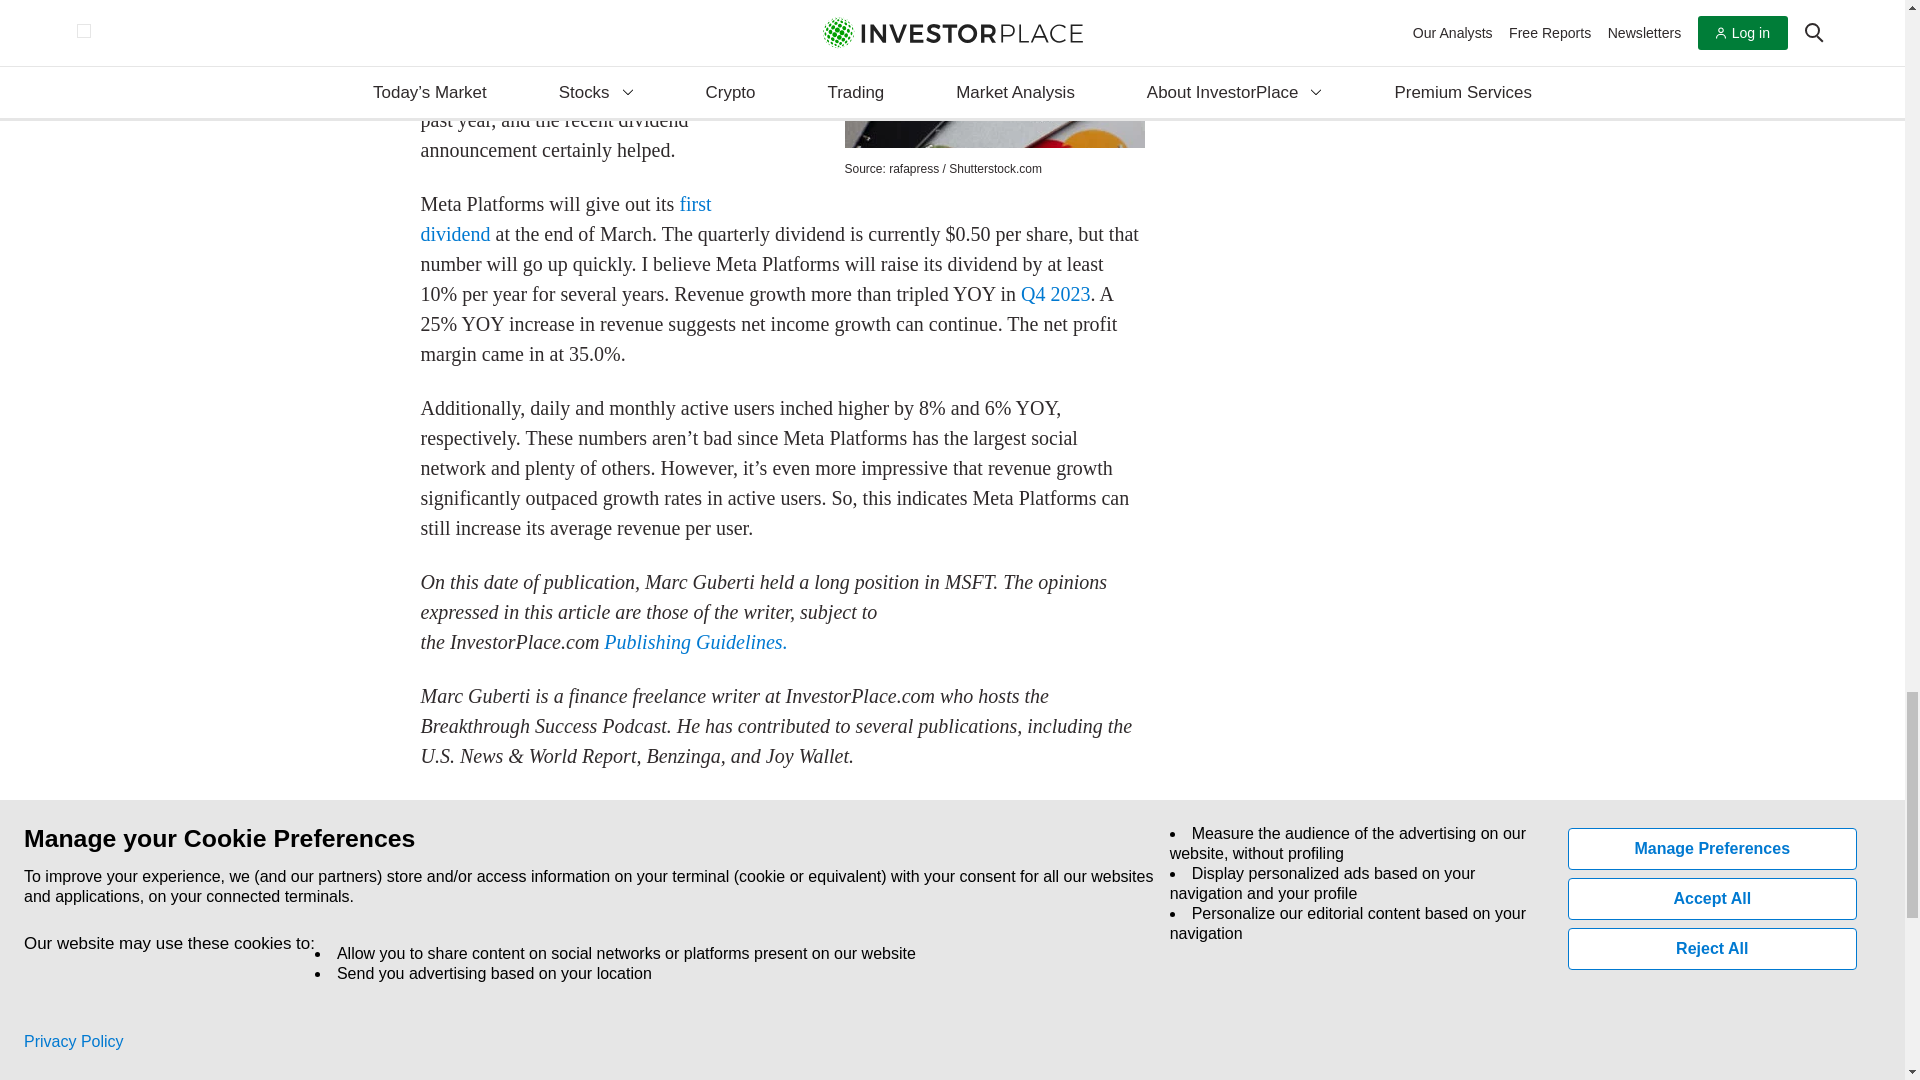 The image size is (1920, 1080). Describe the element at coordinates (548, 840) in the screenshot. I see `Articles from Technology industry` at that location.